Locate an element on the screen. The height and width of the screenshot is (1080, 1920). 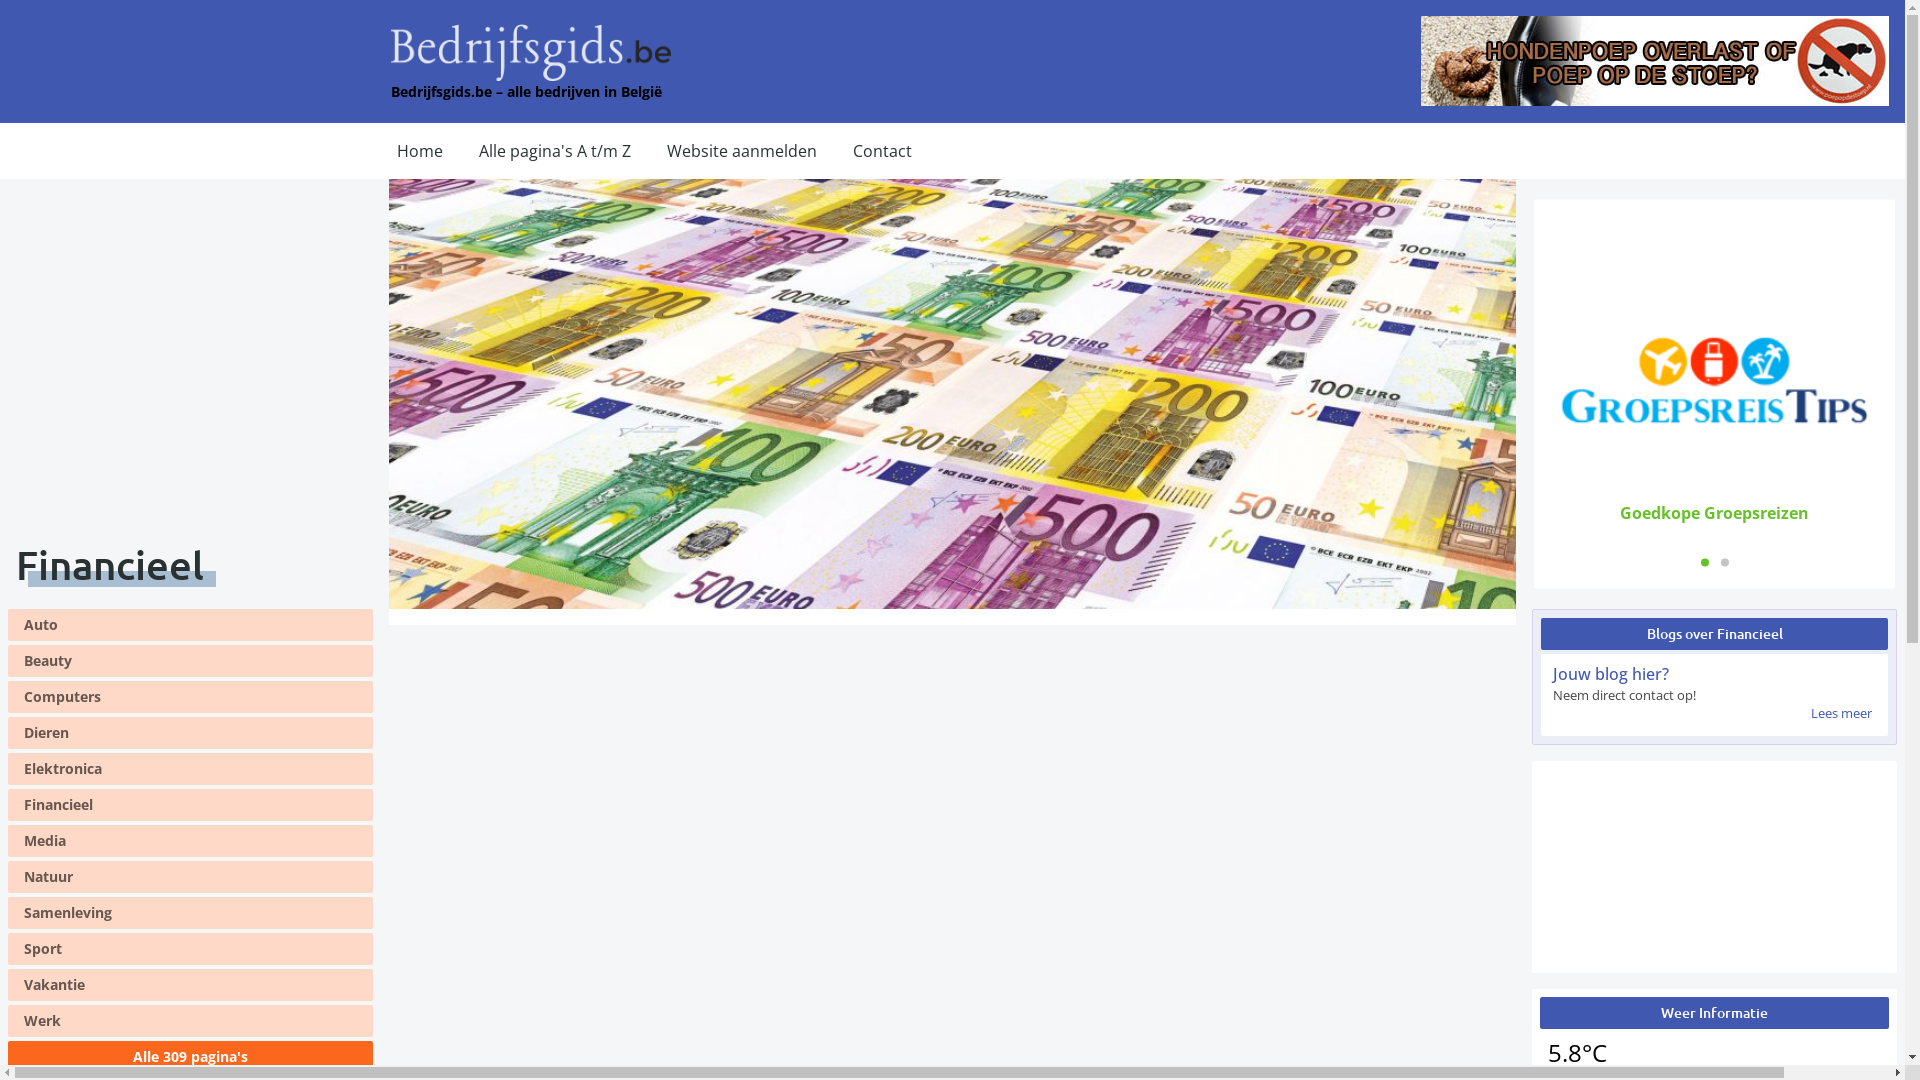
Computers is located at coordinates (190, 697).